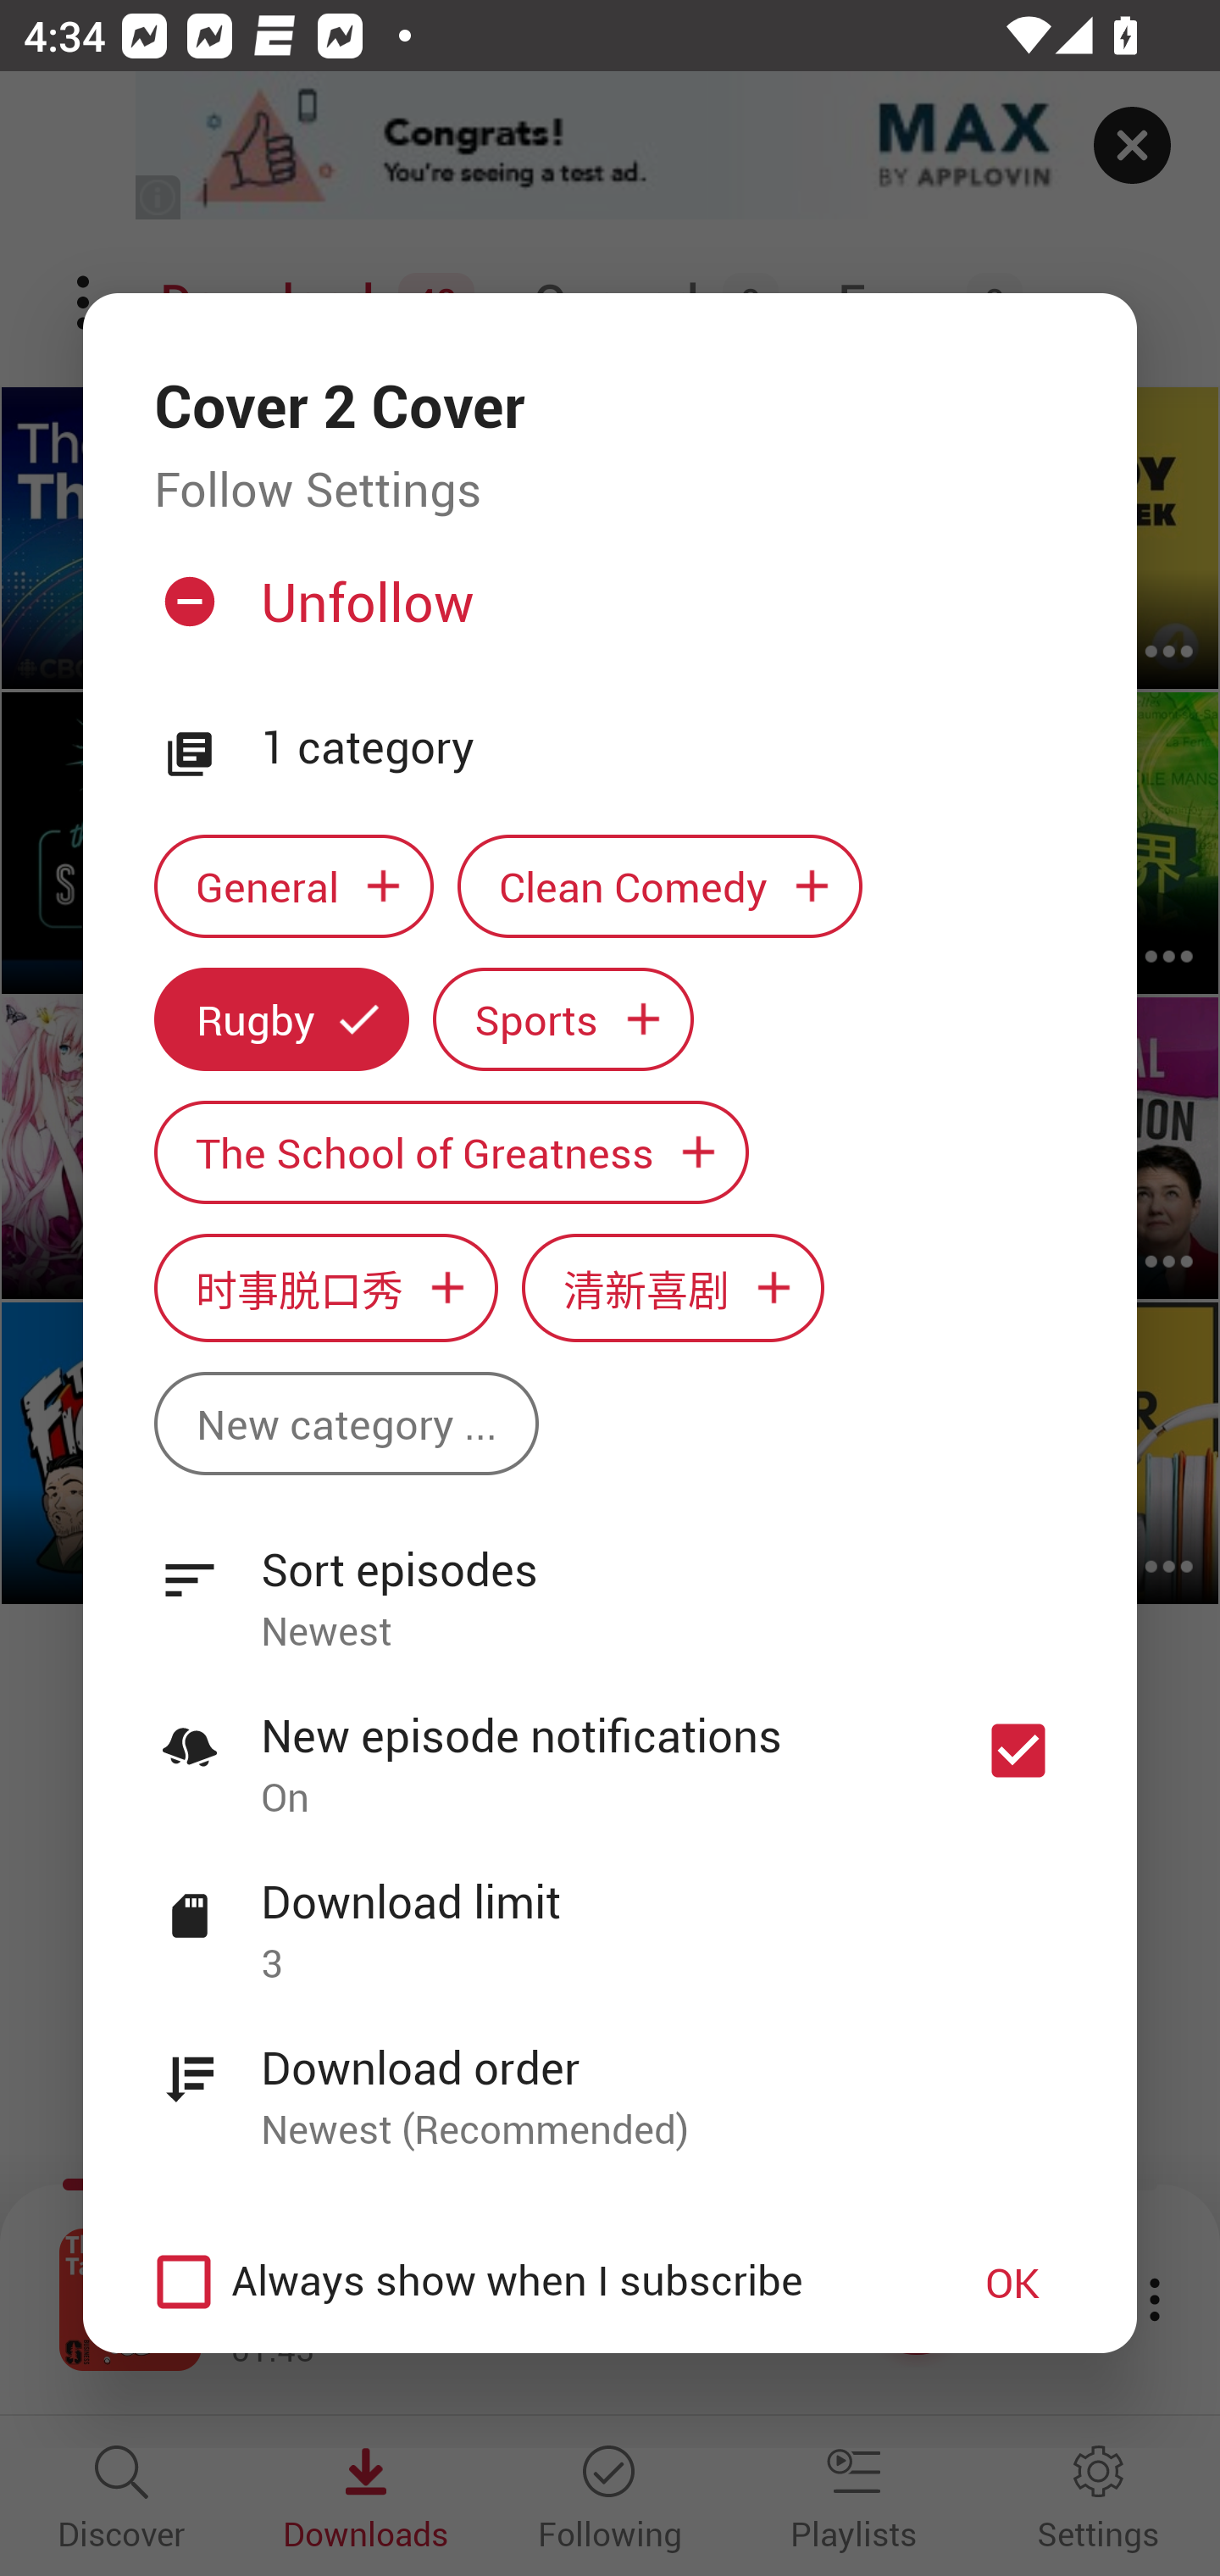 The width and height of the screenshot is (1220, 2576). Describe the element at coordinates (325, 1288) in the screenshot. I see `时事脱口秀` at that location.